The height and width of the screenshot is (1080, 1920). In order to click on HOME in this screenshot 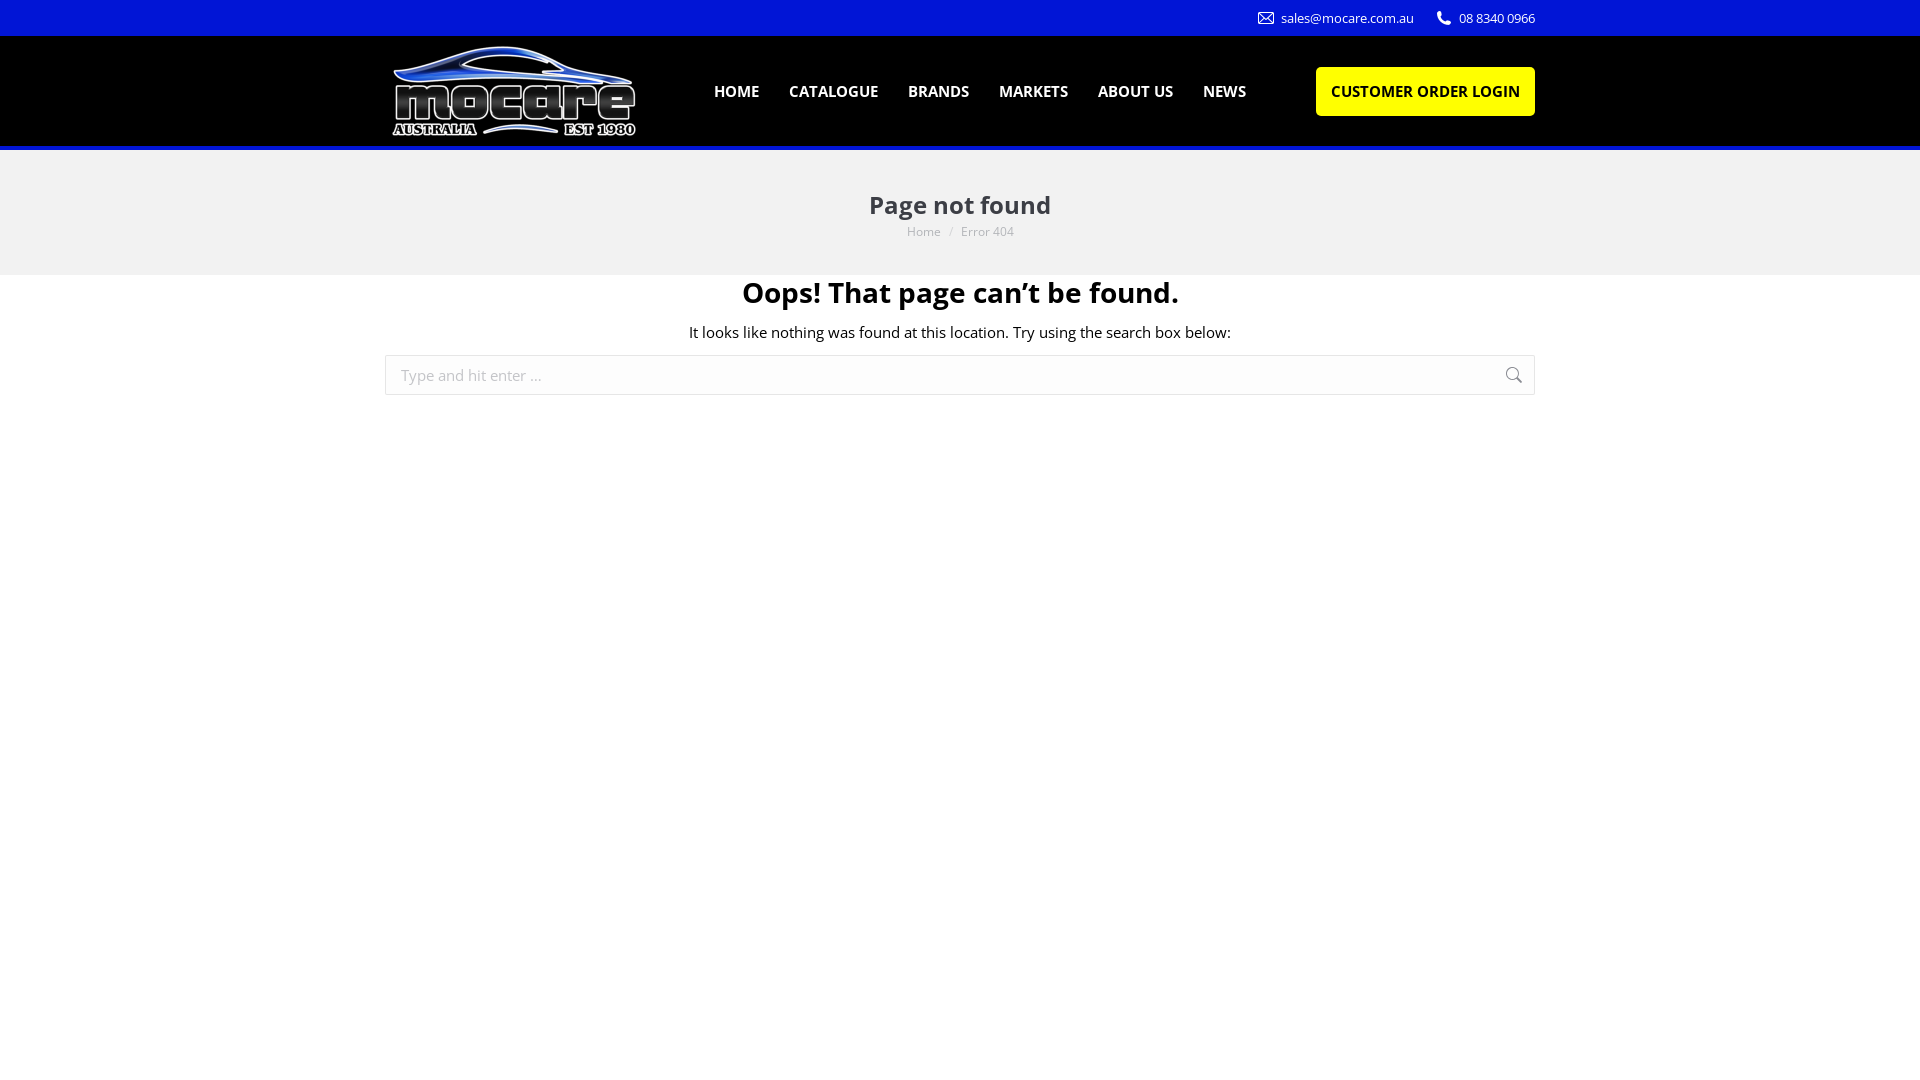, I will do `click(736, 92)`.